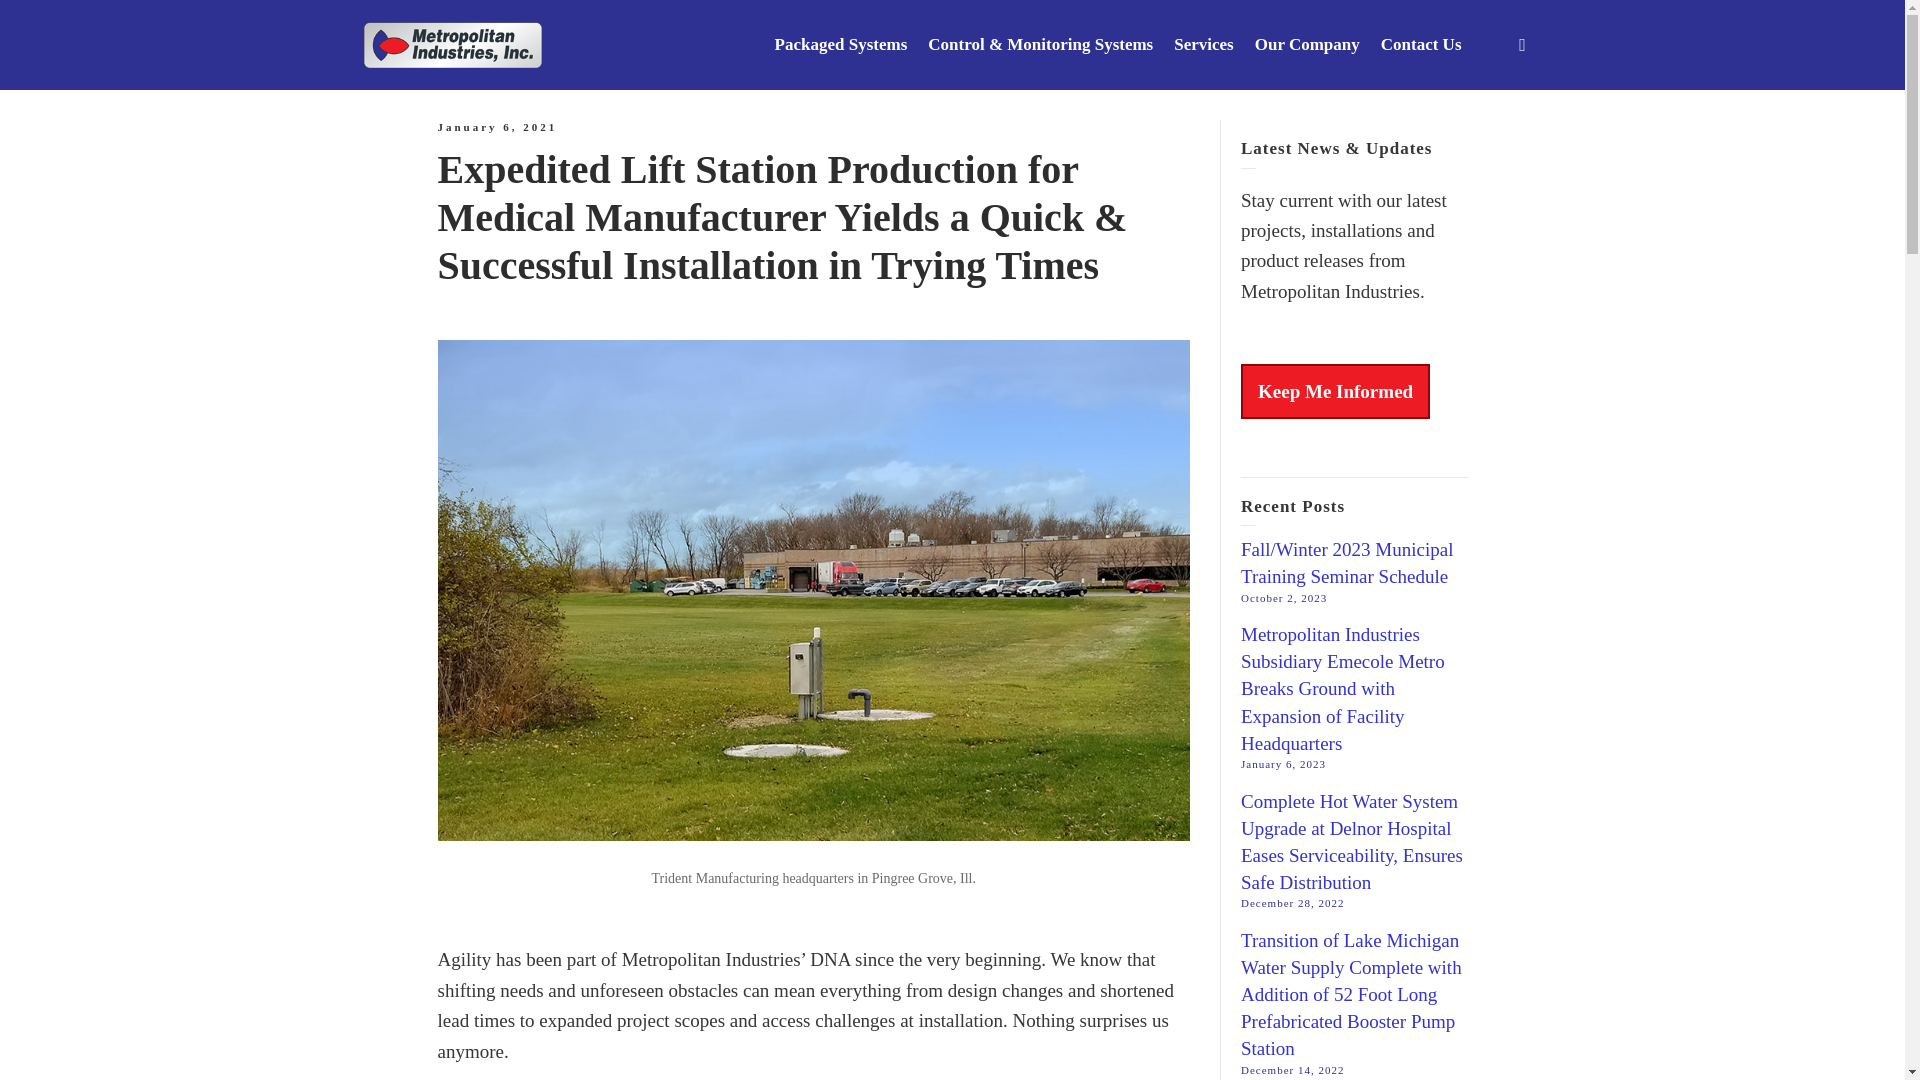 This screenshot has width=1920, height=1080. I want to click on Contact Us, so click(1421, 44).